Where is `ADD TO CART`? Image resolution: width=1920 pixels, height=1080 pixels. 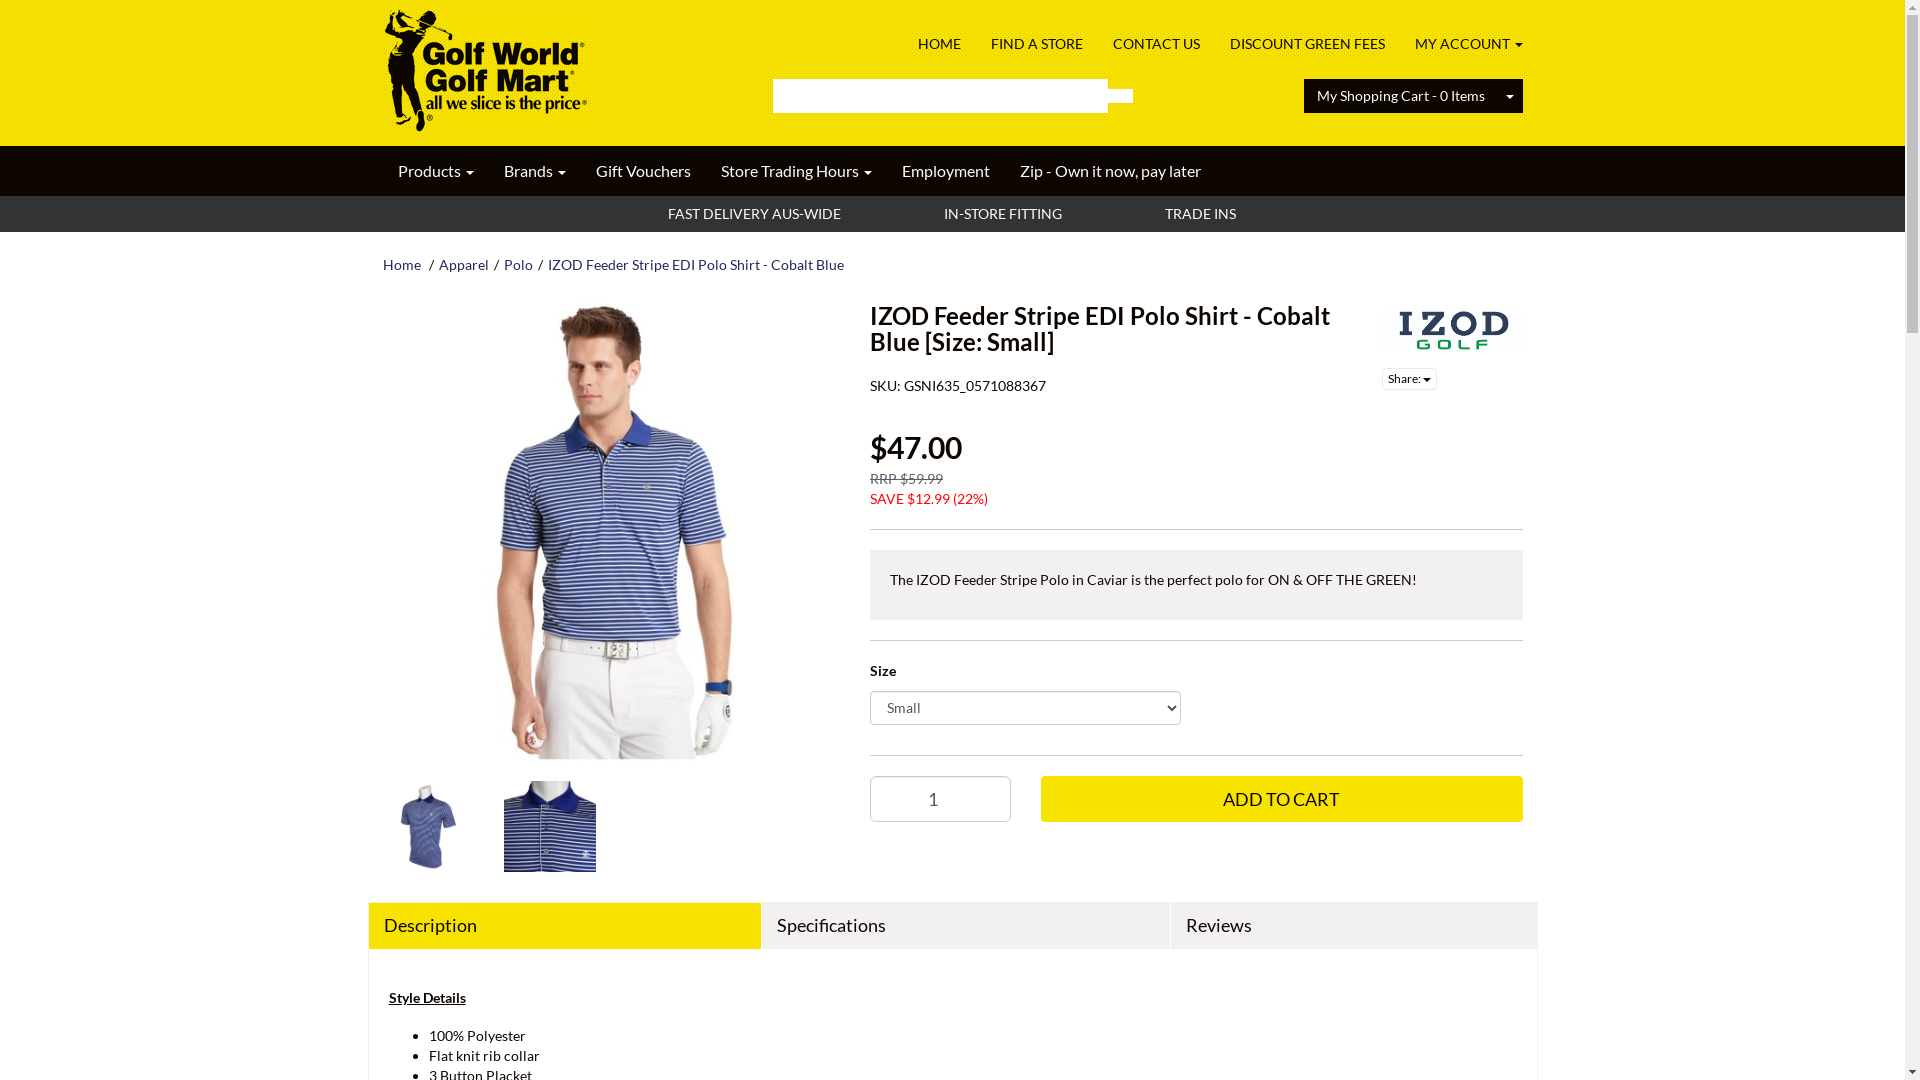
ADD TO CART is located at coordinates (1282, 799).